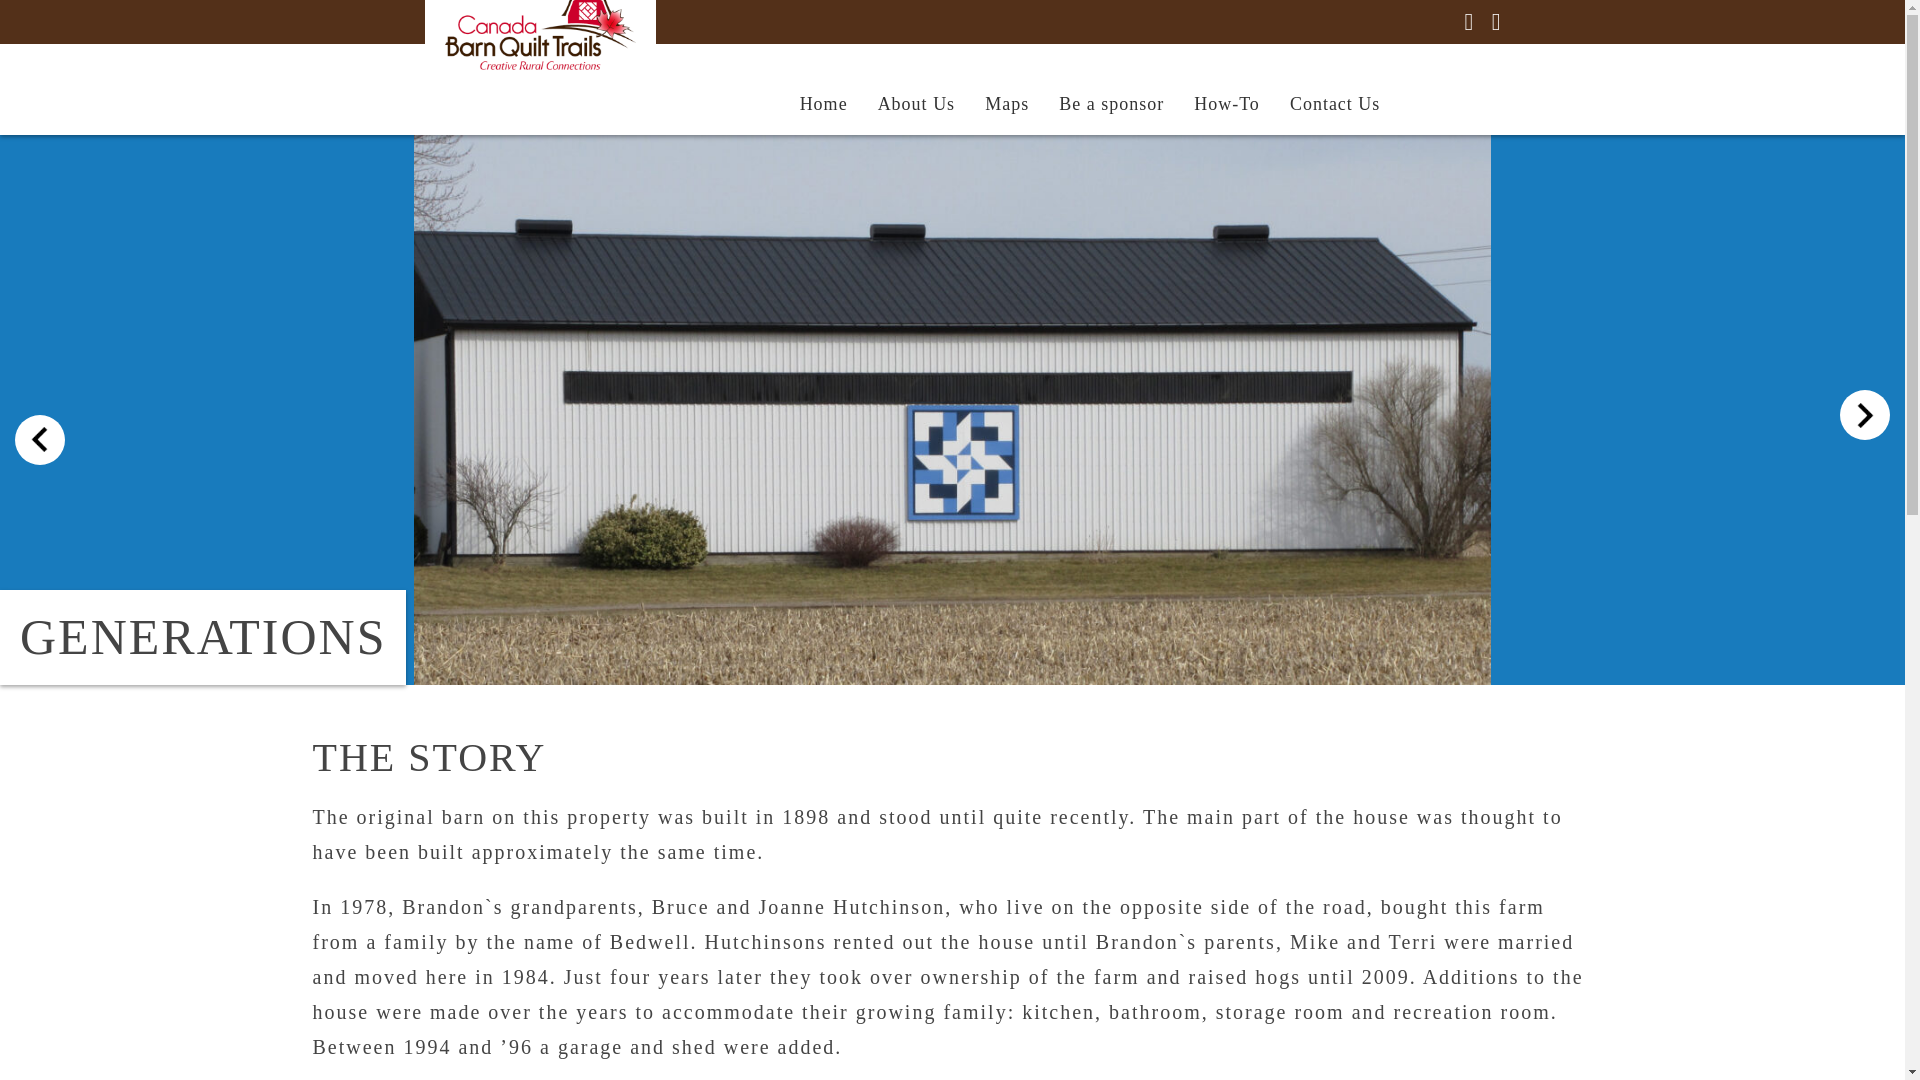 This screenshot has width=1920, height=1080. I want to click on Be a sponsor, so click(1111, 103).